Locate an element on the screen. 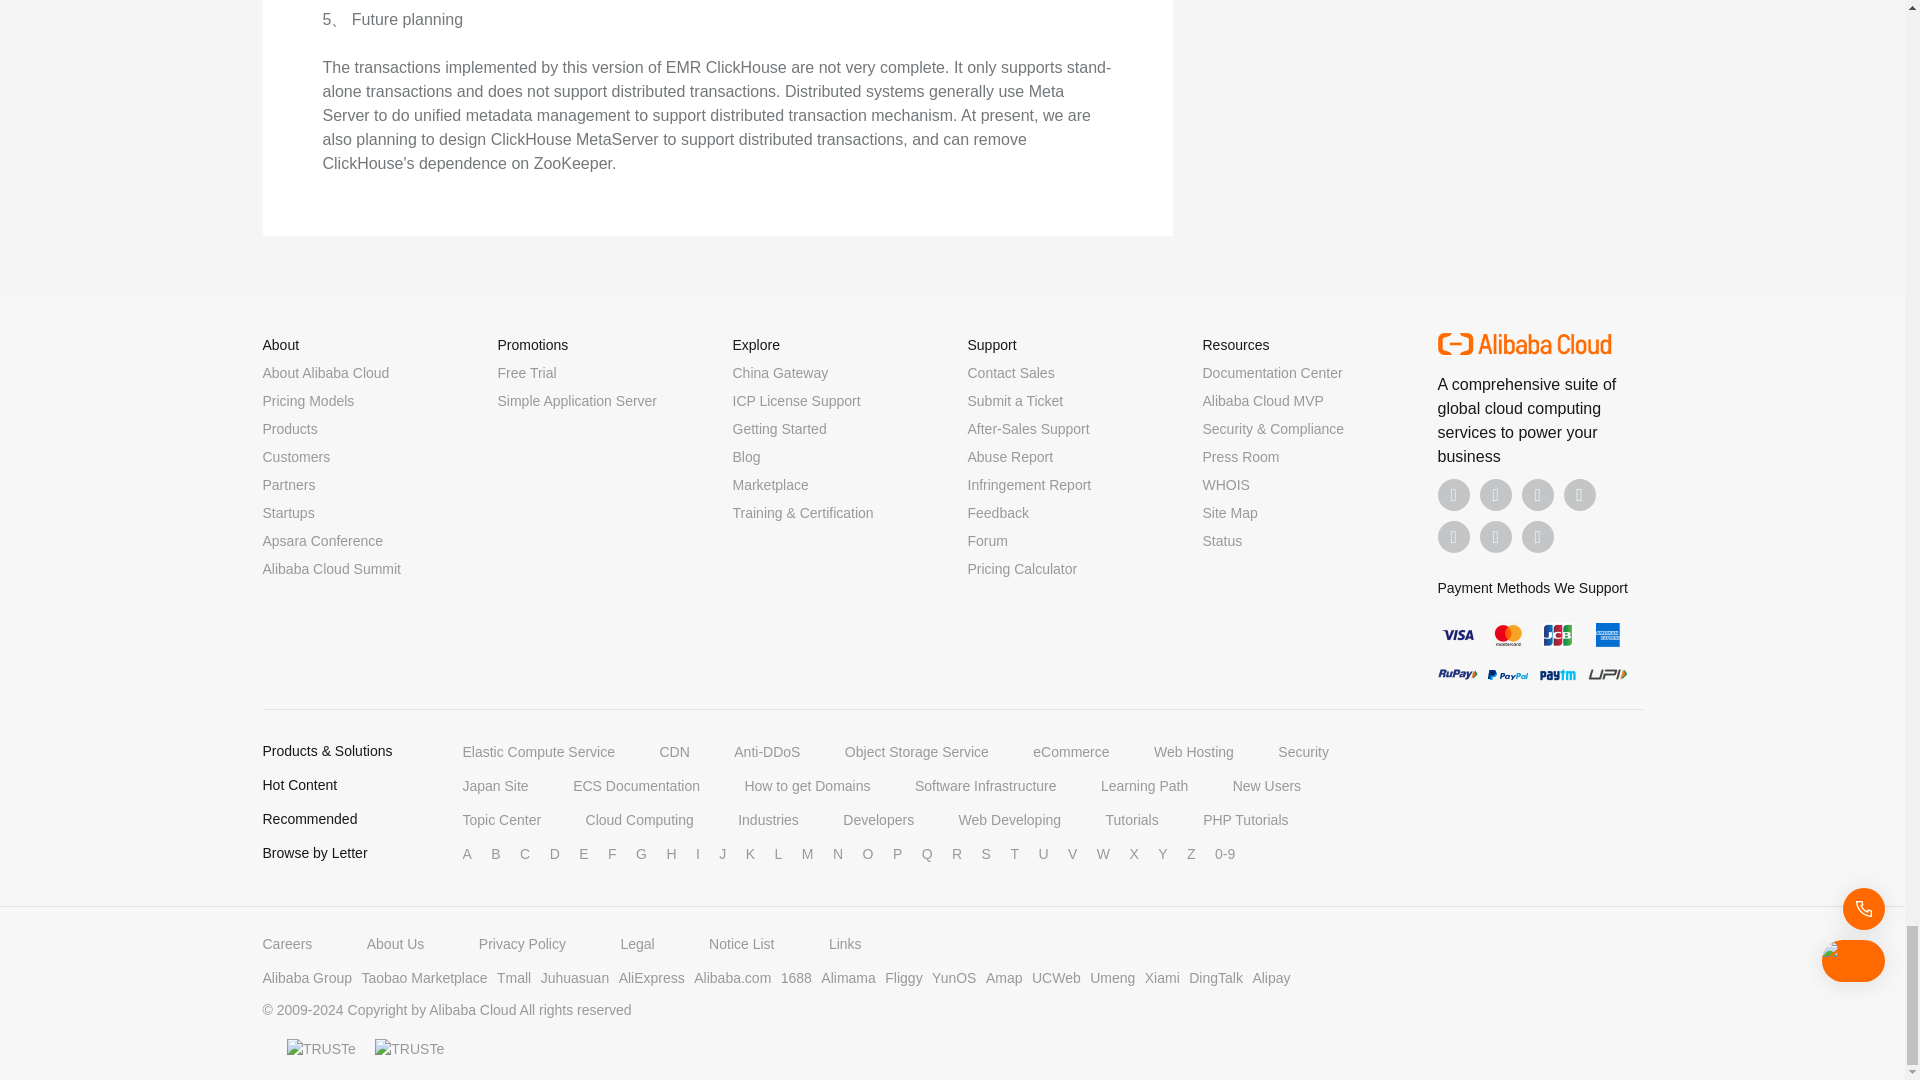  Linkedin is located at coordinates (1496, 494).